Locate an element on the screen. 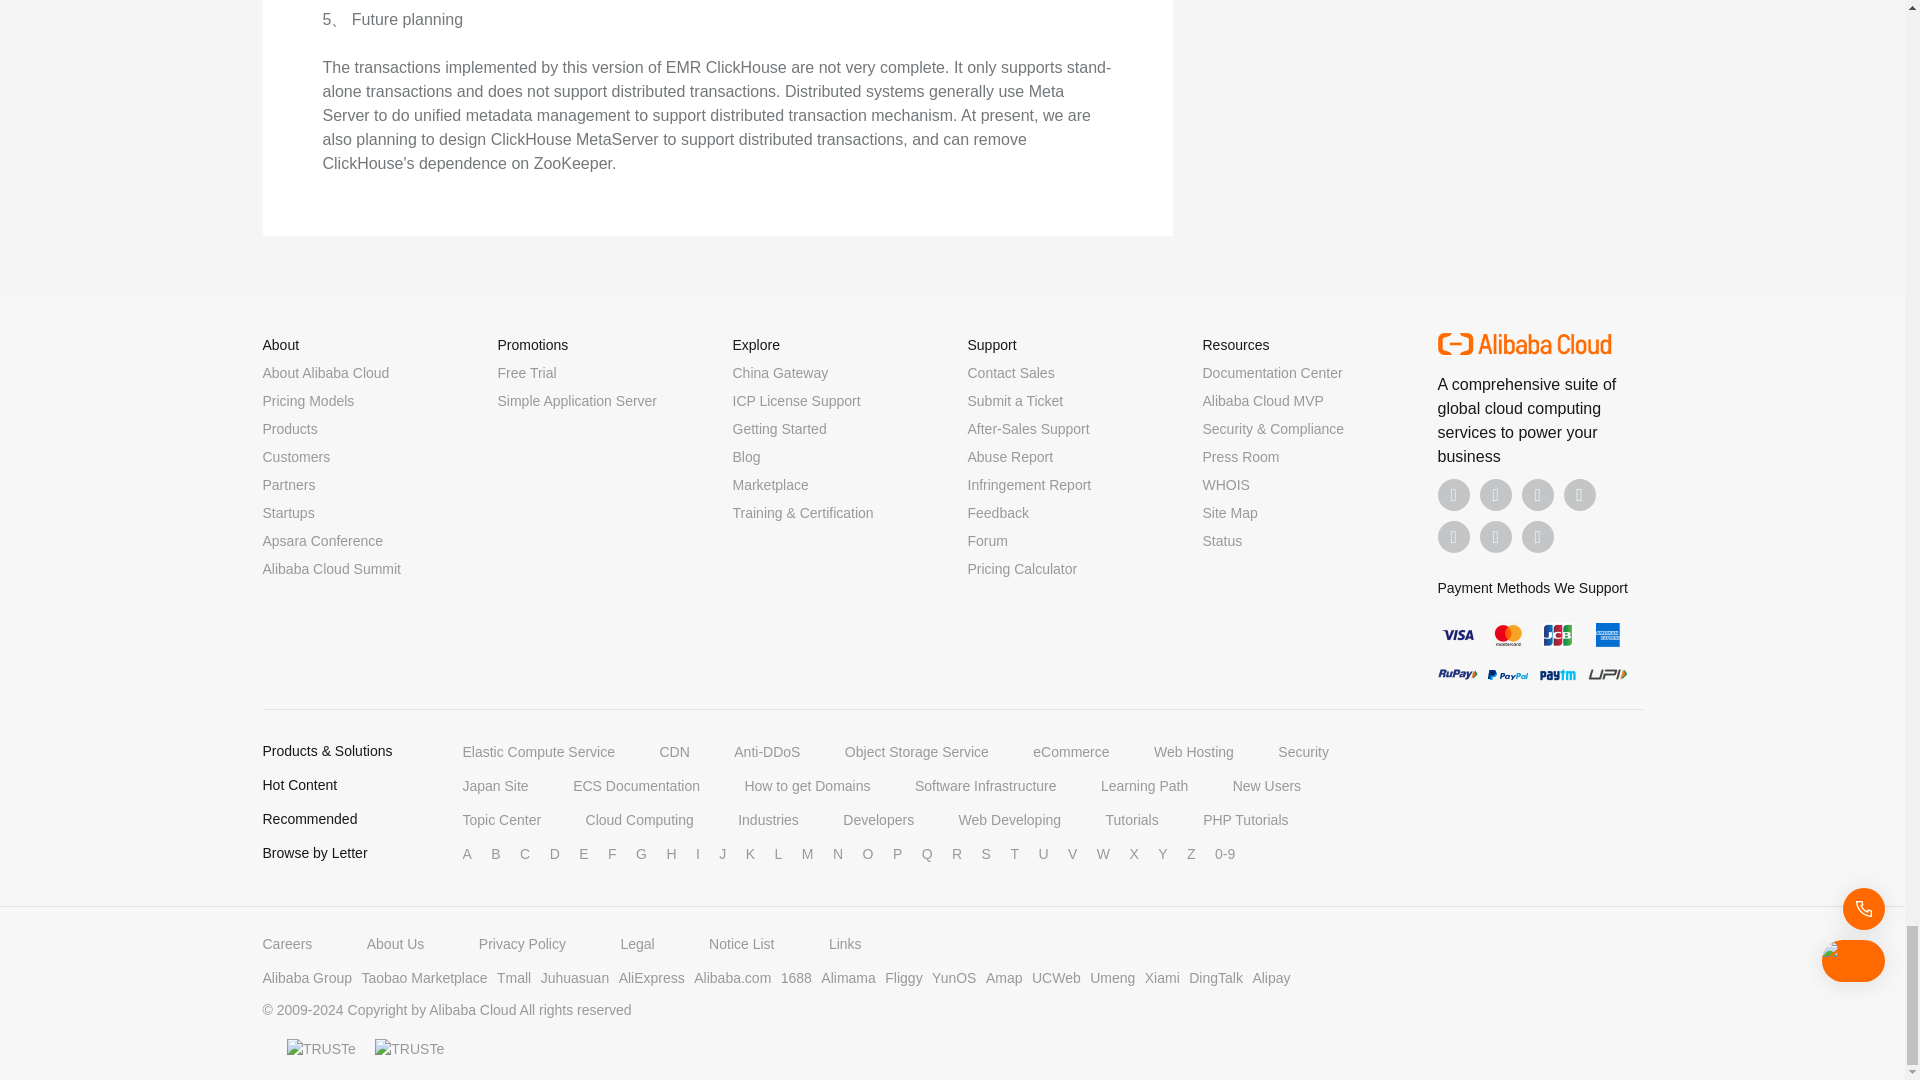  Linkedin is located at coordinates (1496, 494).